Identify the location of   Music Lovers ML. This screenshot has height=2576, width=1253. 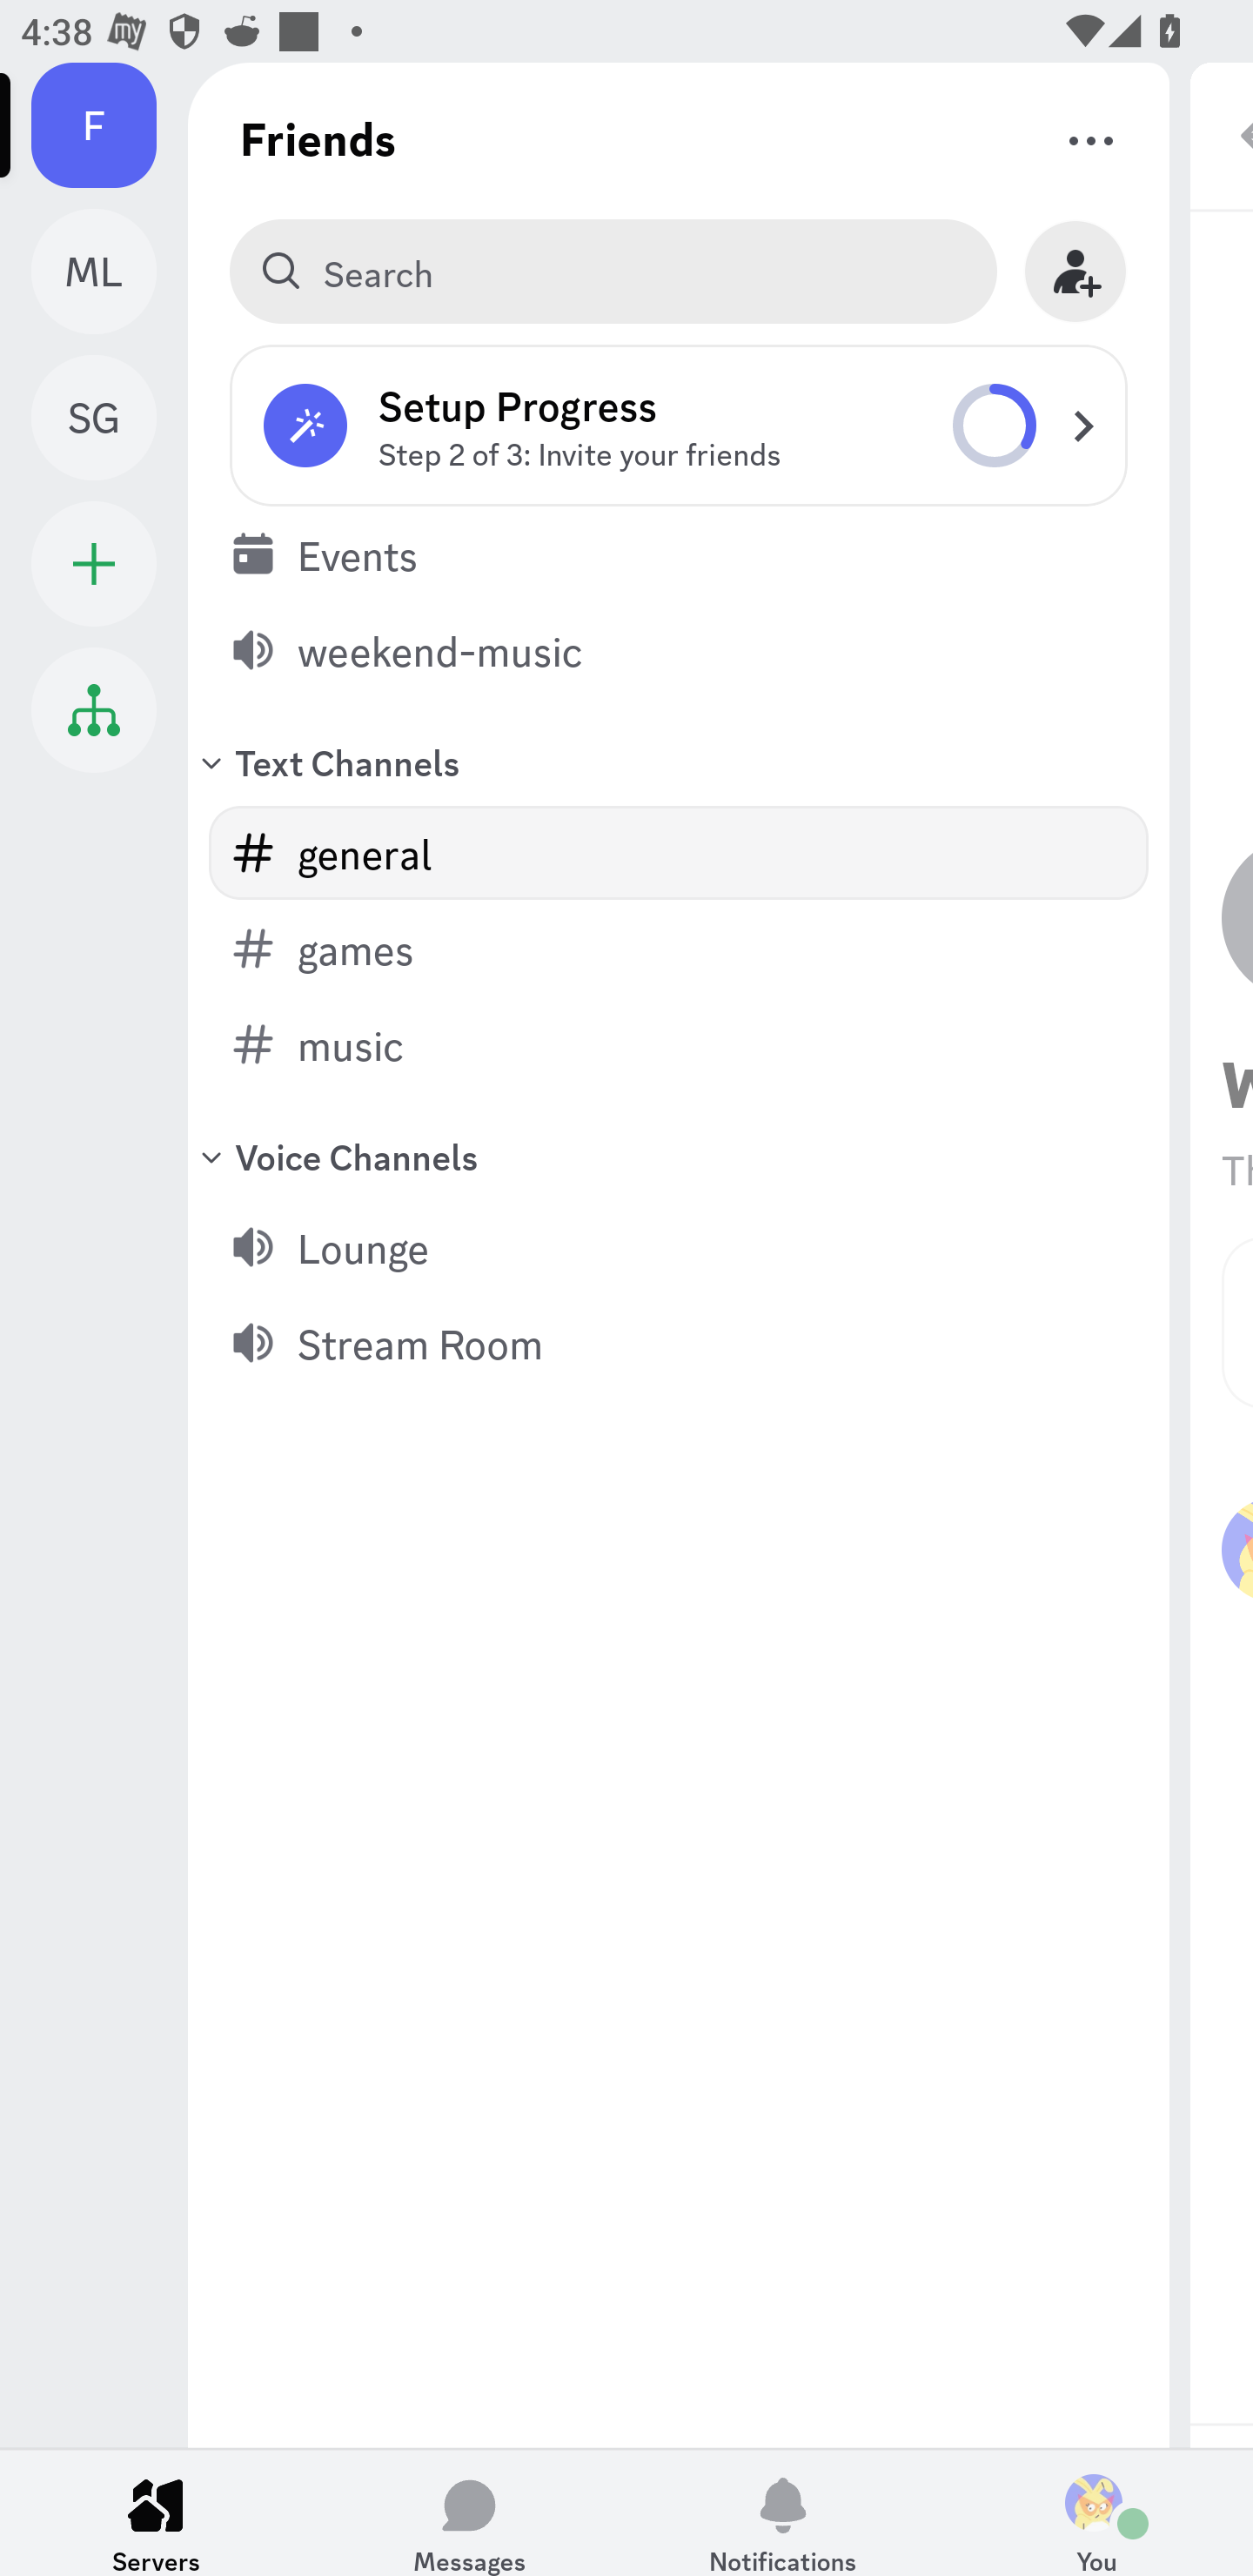
(110, 272).